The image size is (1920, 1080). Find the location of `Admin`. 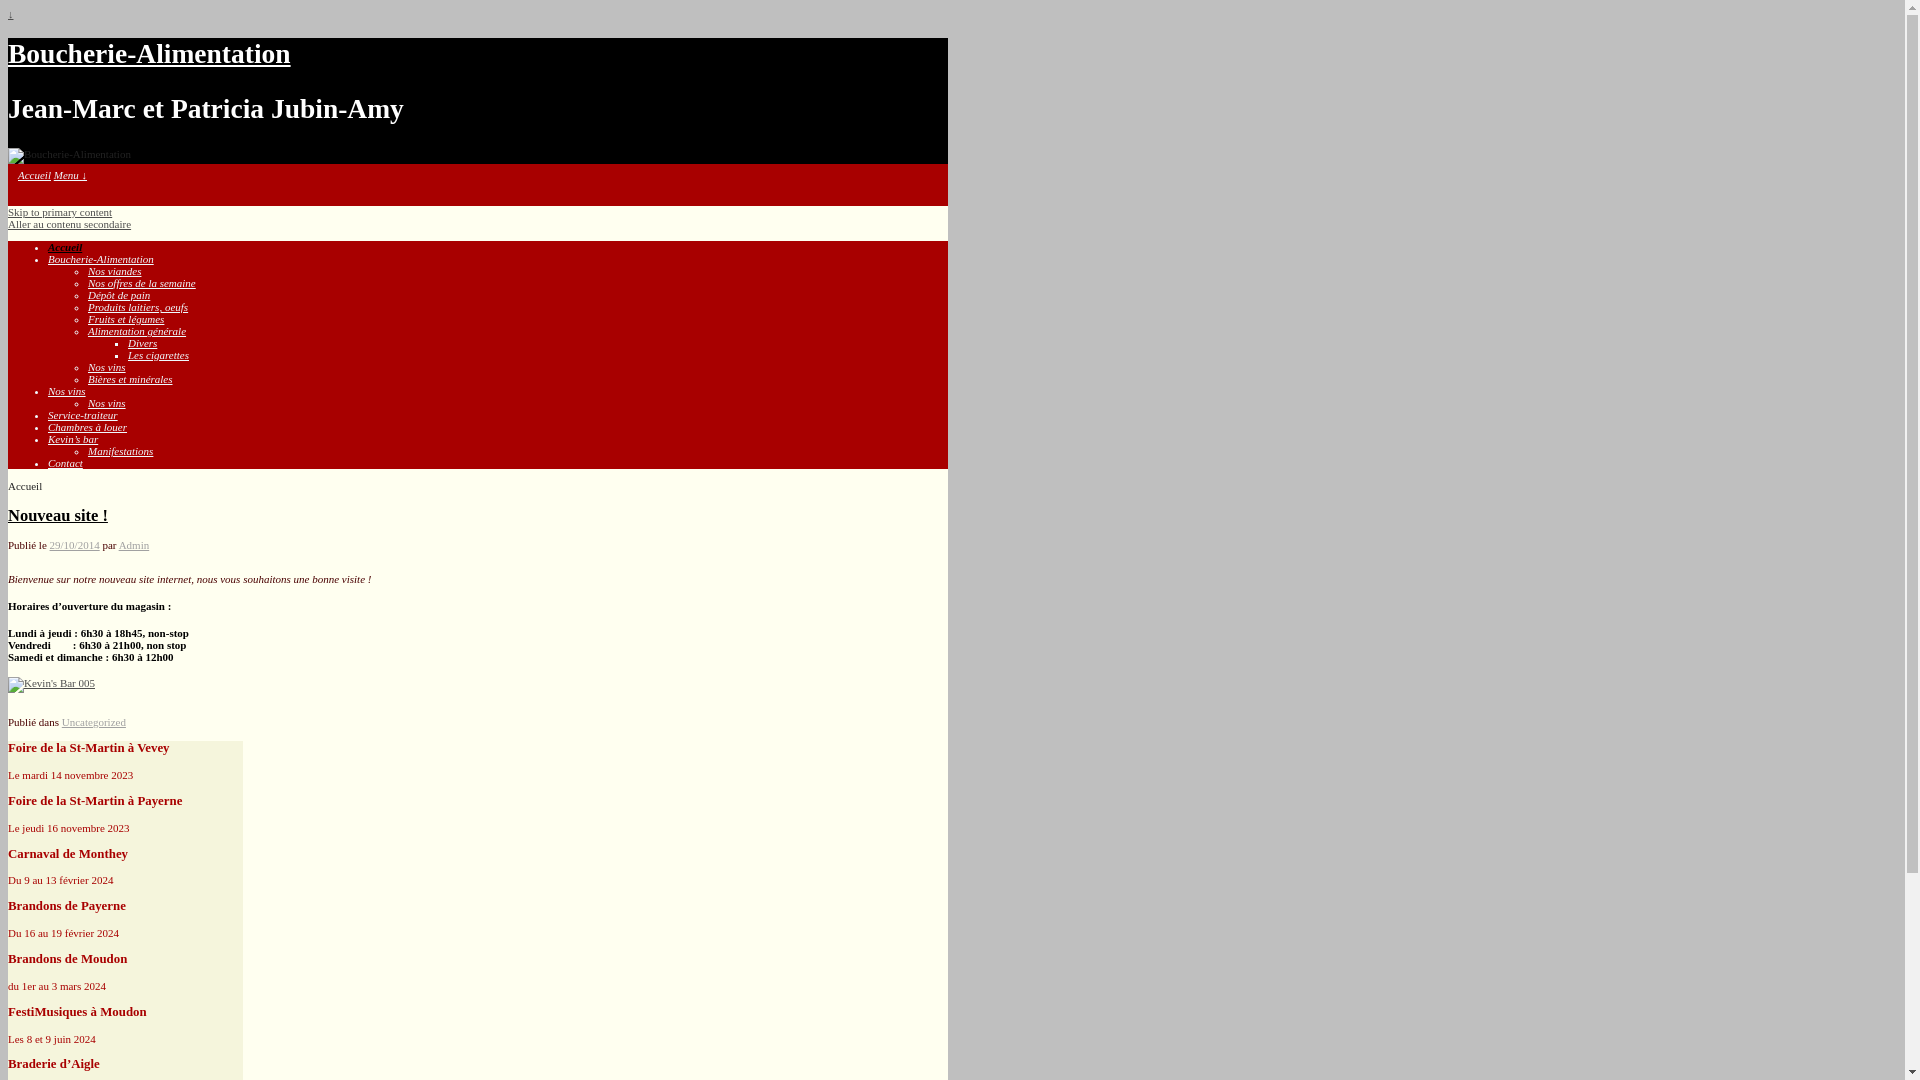

Admin is located at coordinates (134, 545).